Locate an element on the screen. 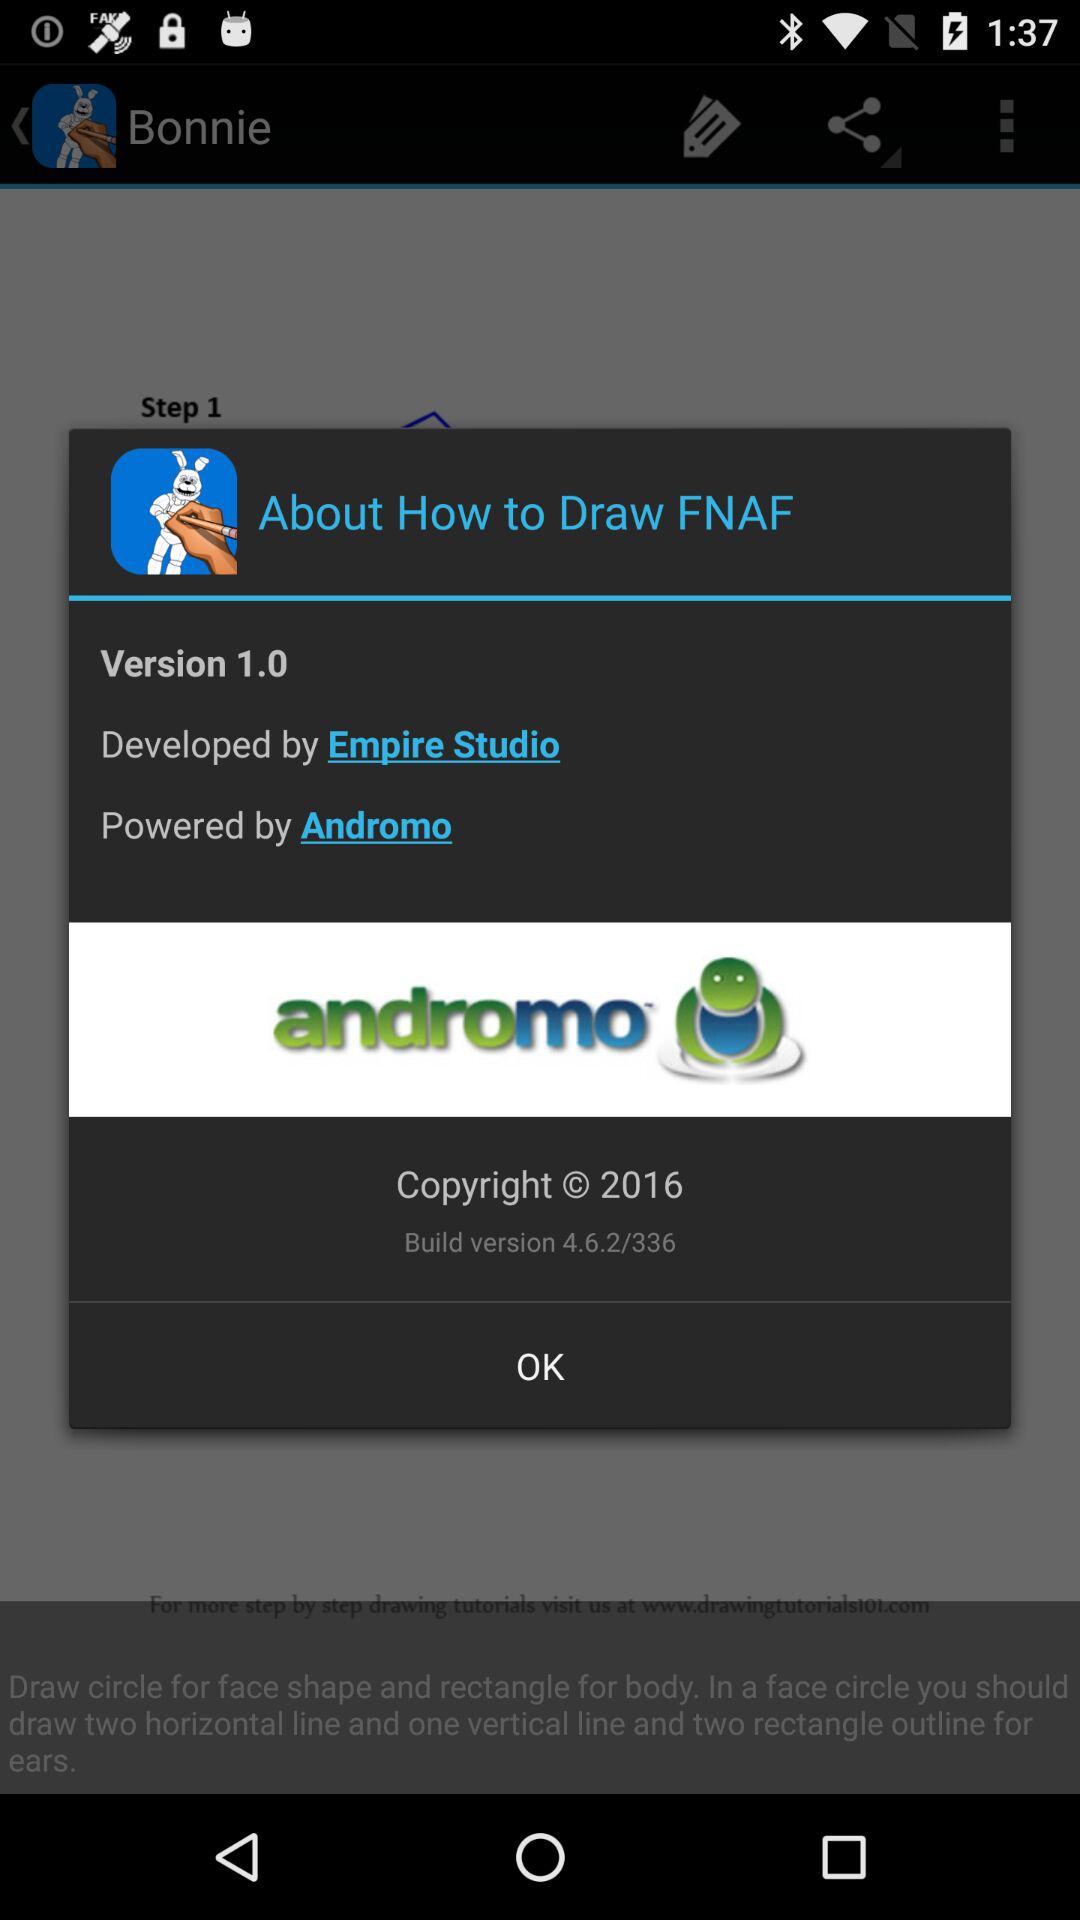 The width and height of the screenshot is (1080, 1920). open the item above the powered by andromo app is located at coordinates (540, 758).